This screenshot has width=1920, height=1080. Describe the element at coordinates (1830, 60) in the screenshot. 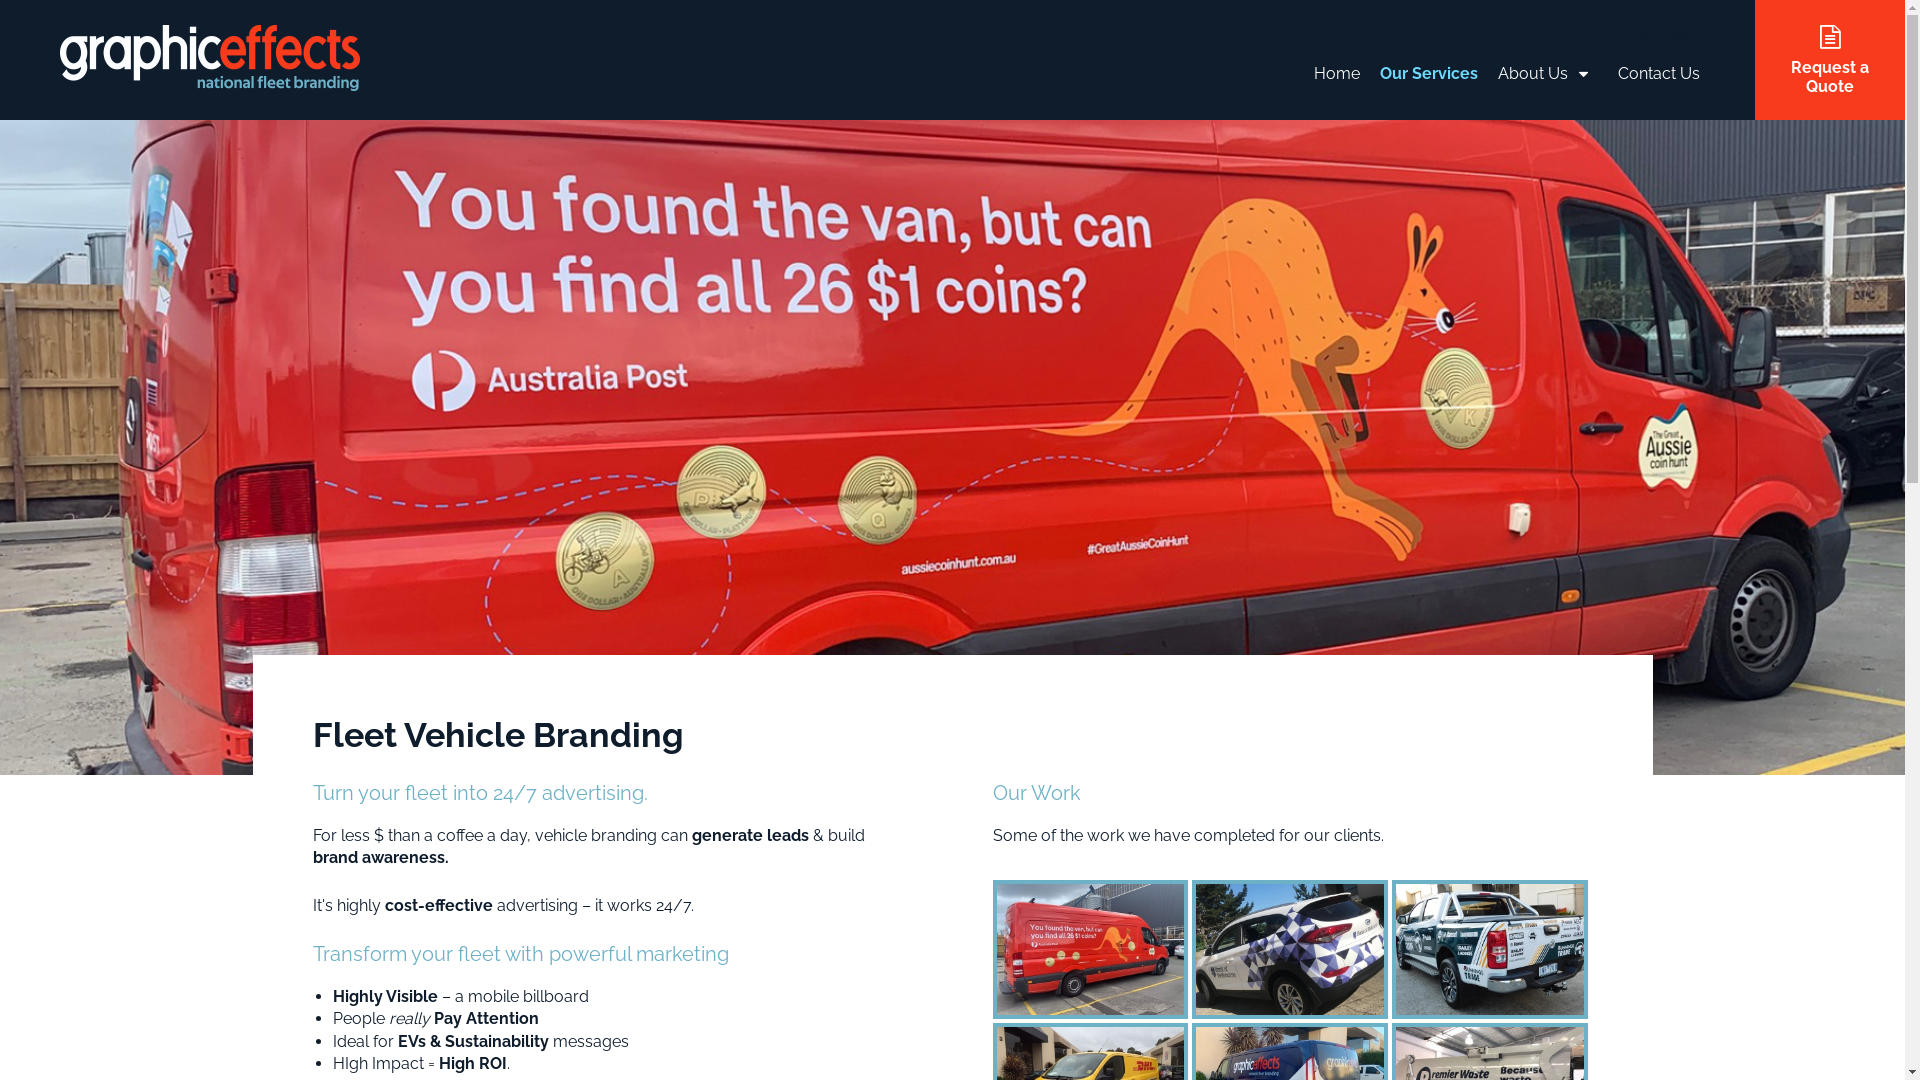

I see `Request a Quote` at that location.